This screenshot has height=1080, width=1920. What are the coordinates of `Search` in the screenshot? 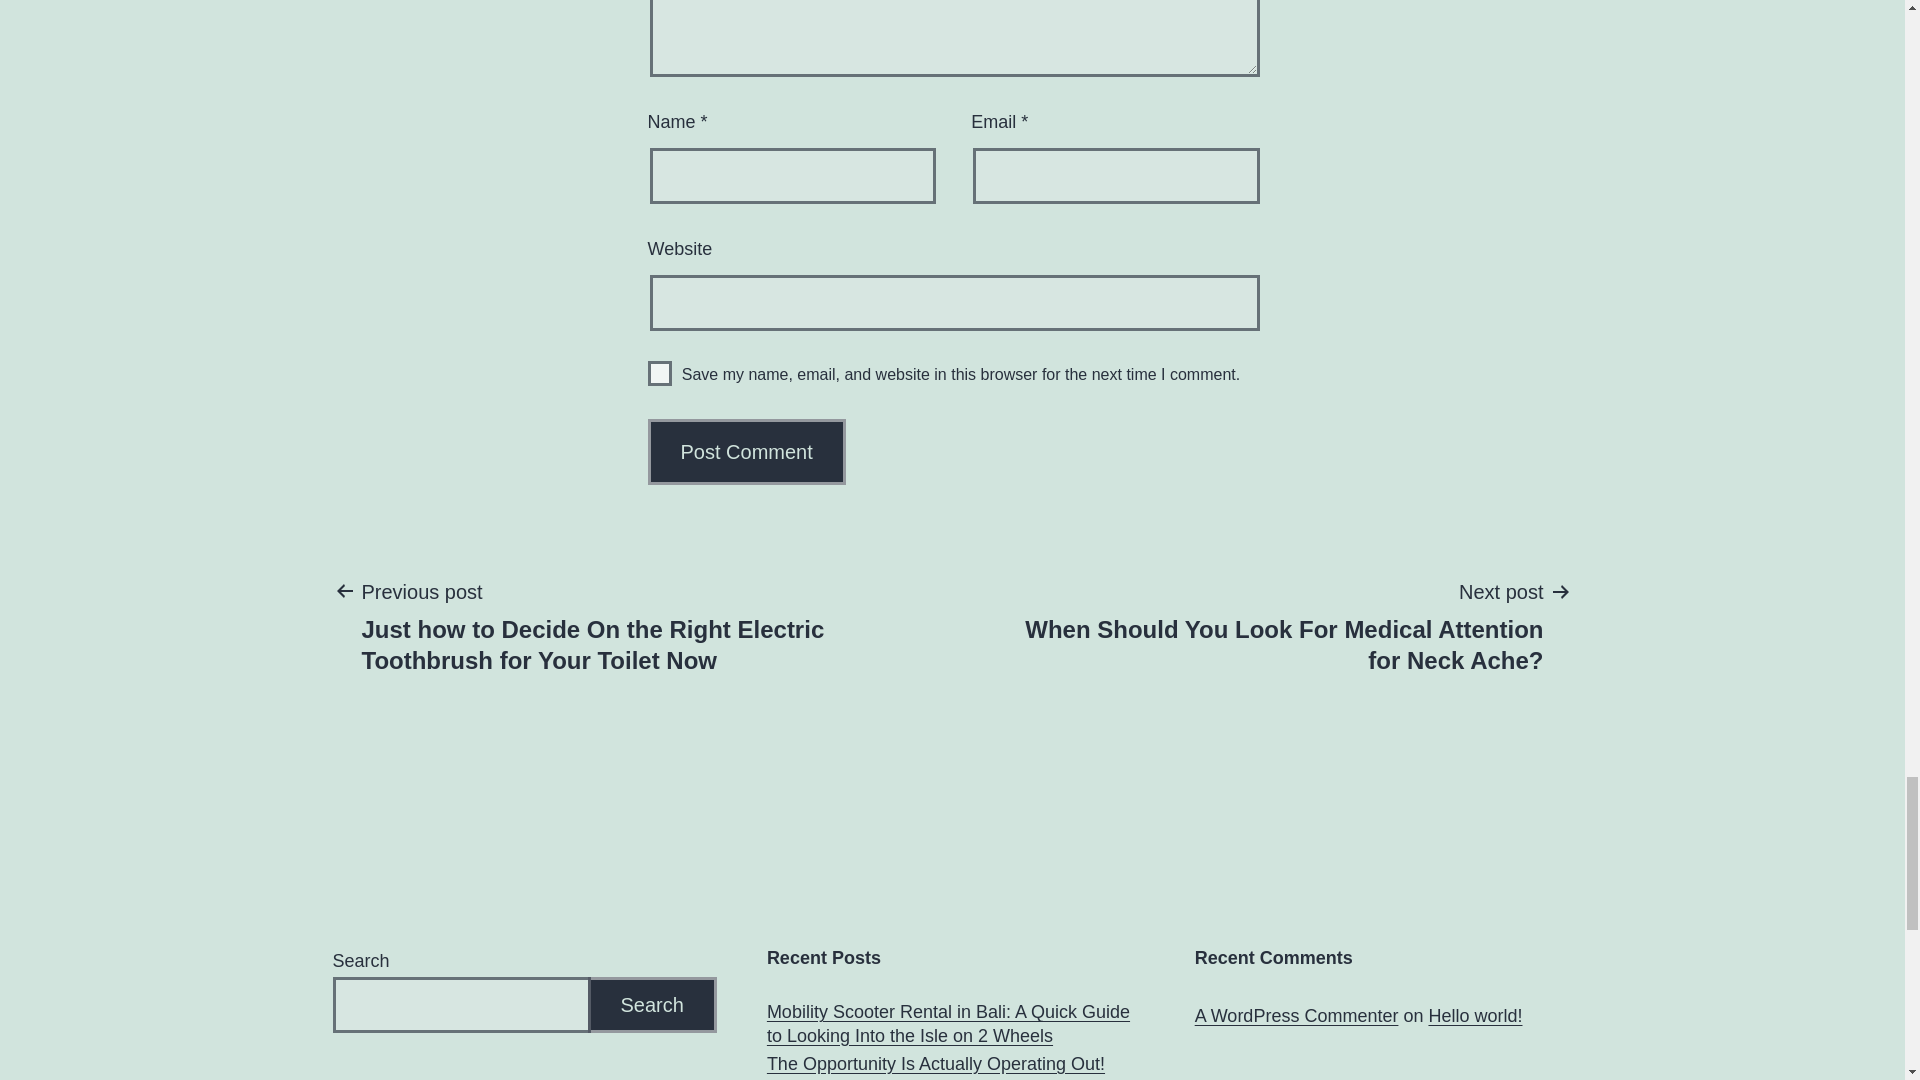 It's located at (652, 1005).